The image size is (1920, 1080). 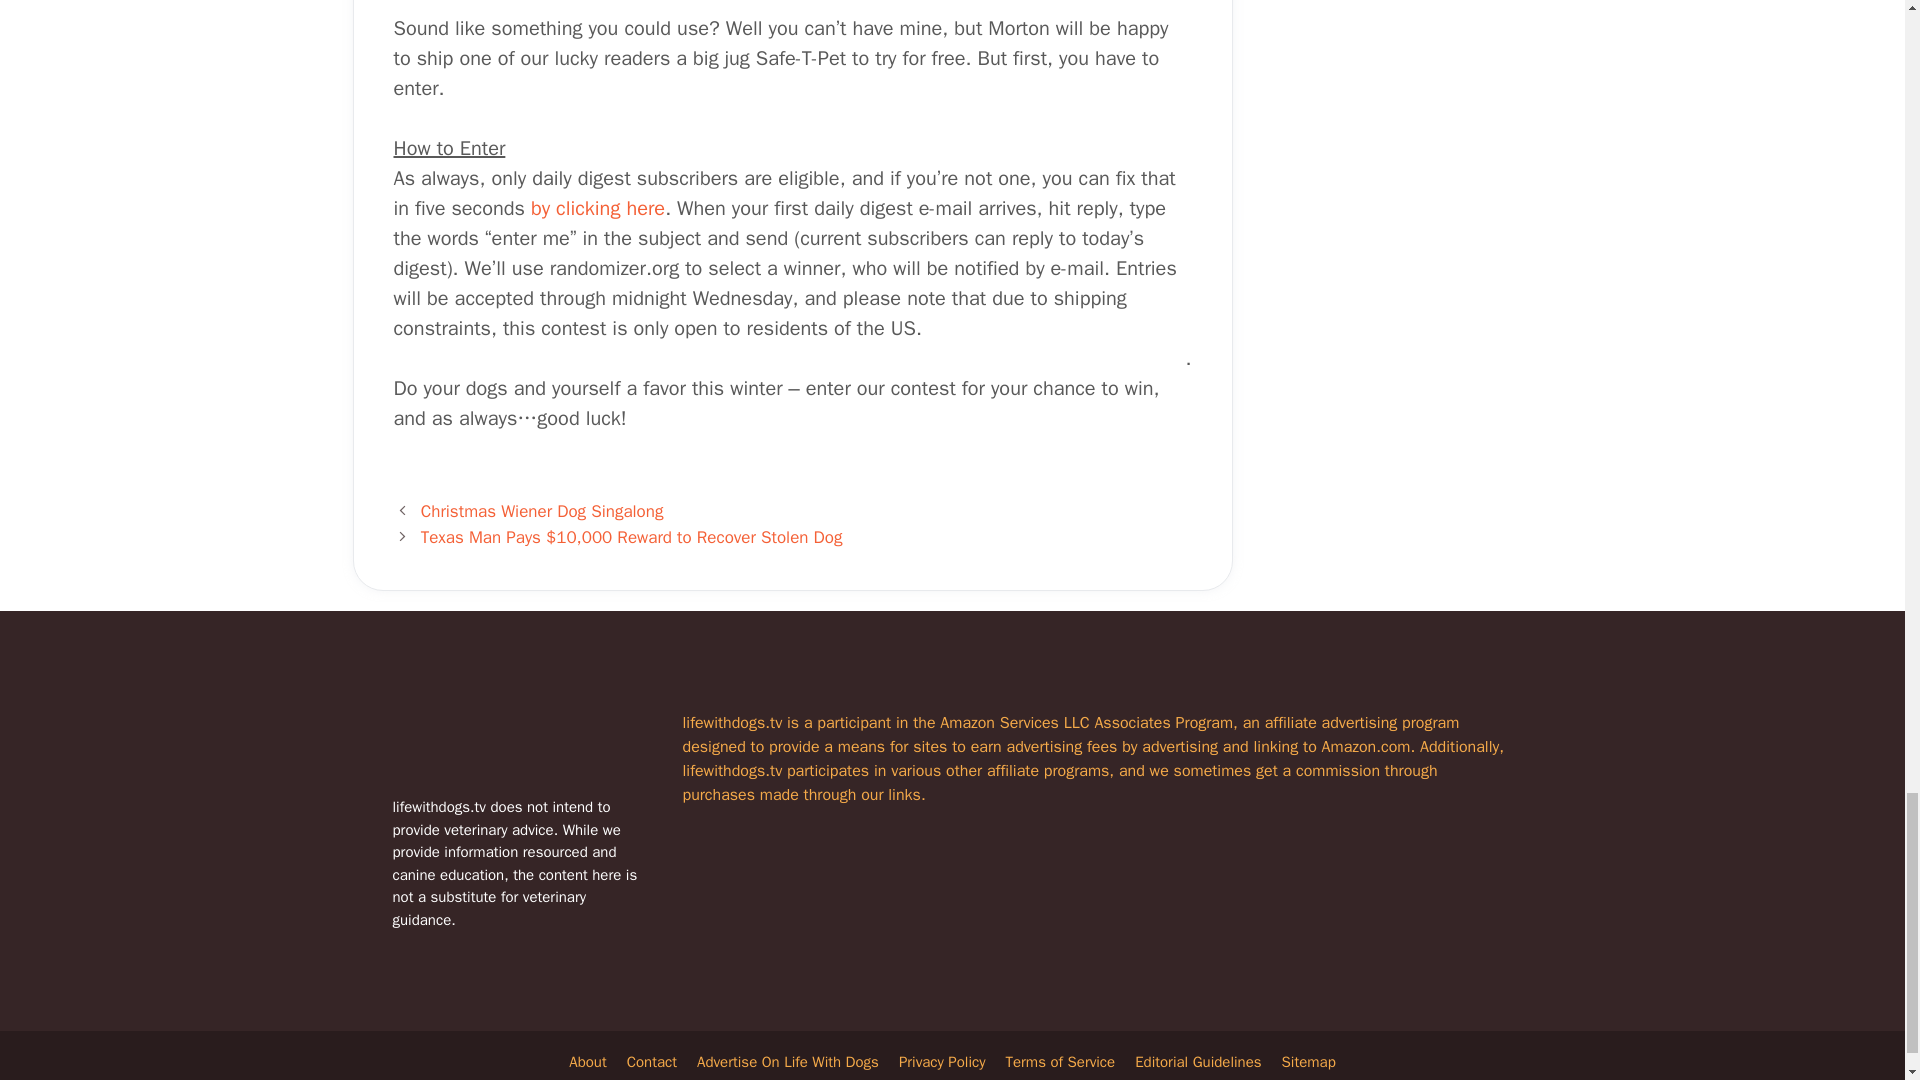 I want to click on by clicking here, so click(x=598, y=208).